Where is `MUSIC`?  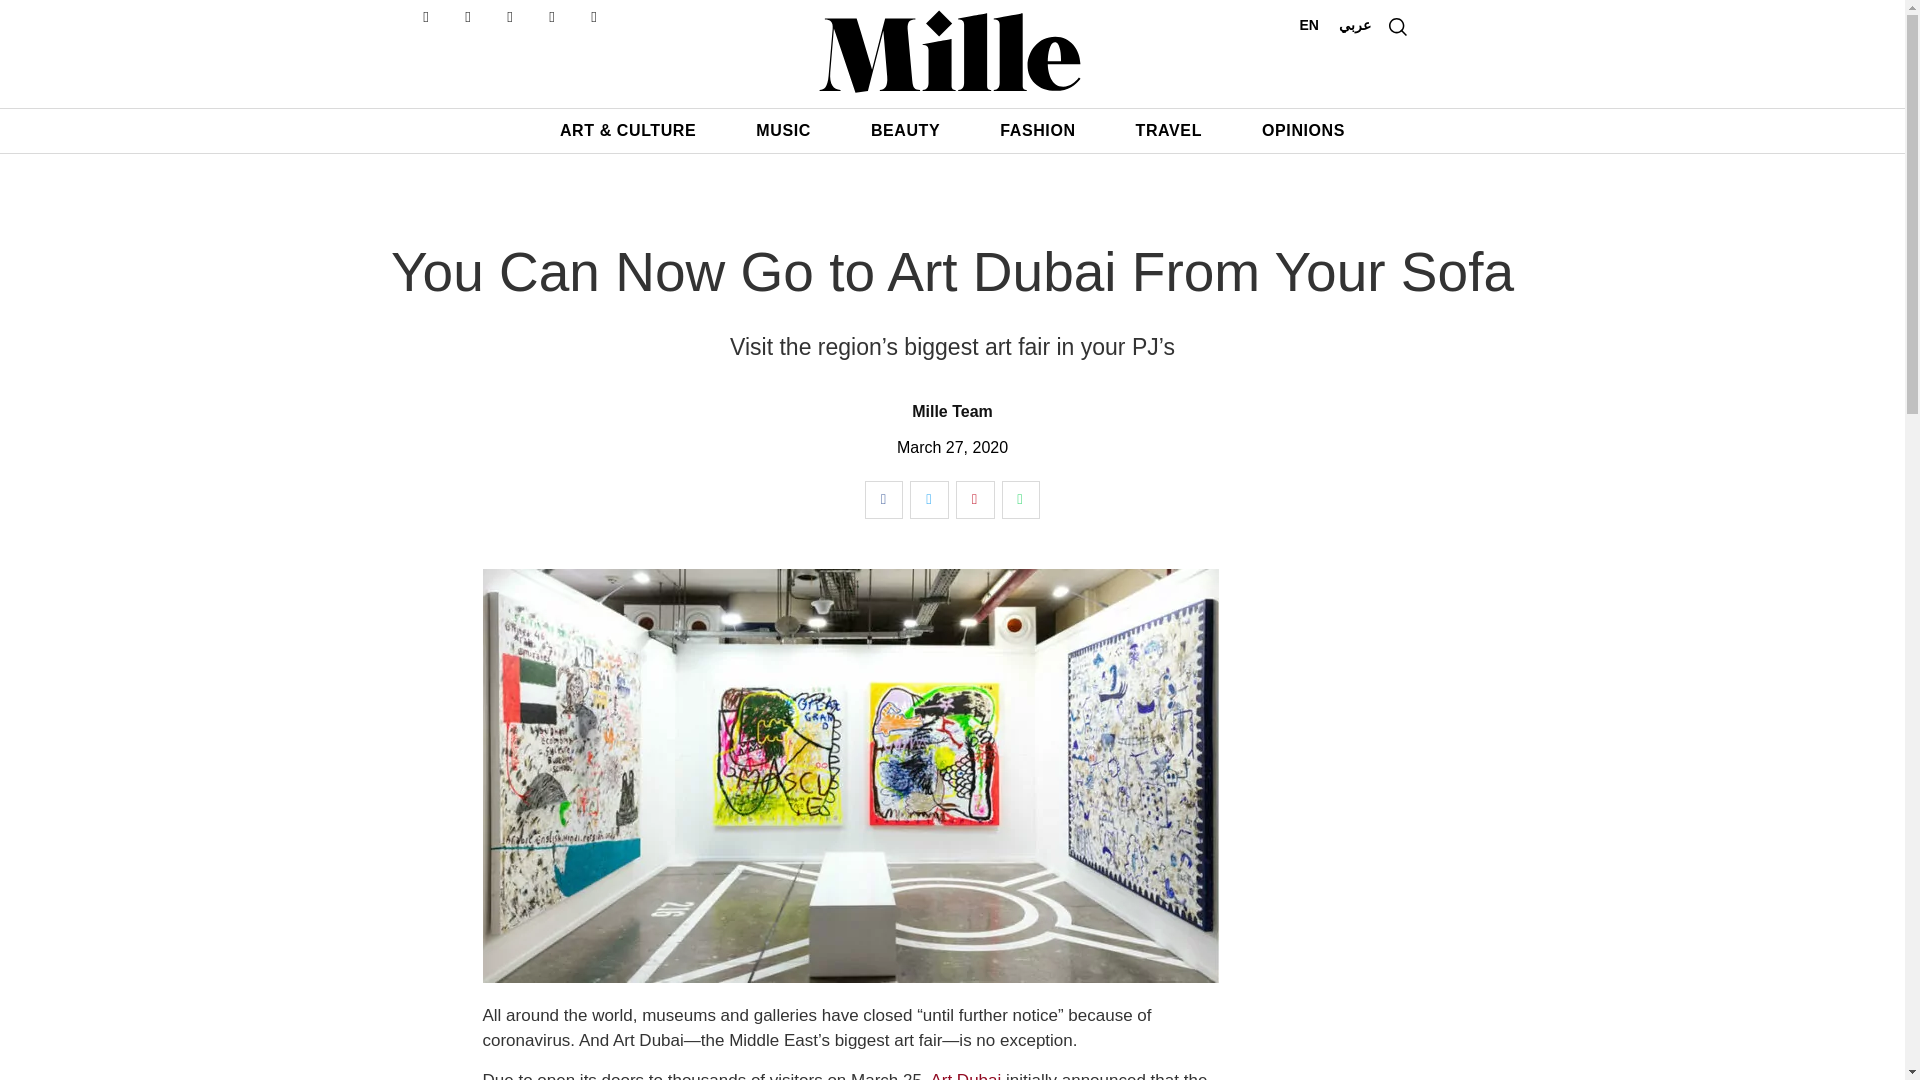 MUSIC is located at coordinates (783, 130).